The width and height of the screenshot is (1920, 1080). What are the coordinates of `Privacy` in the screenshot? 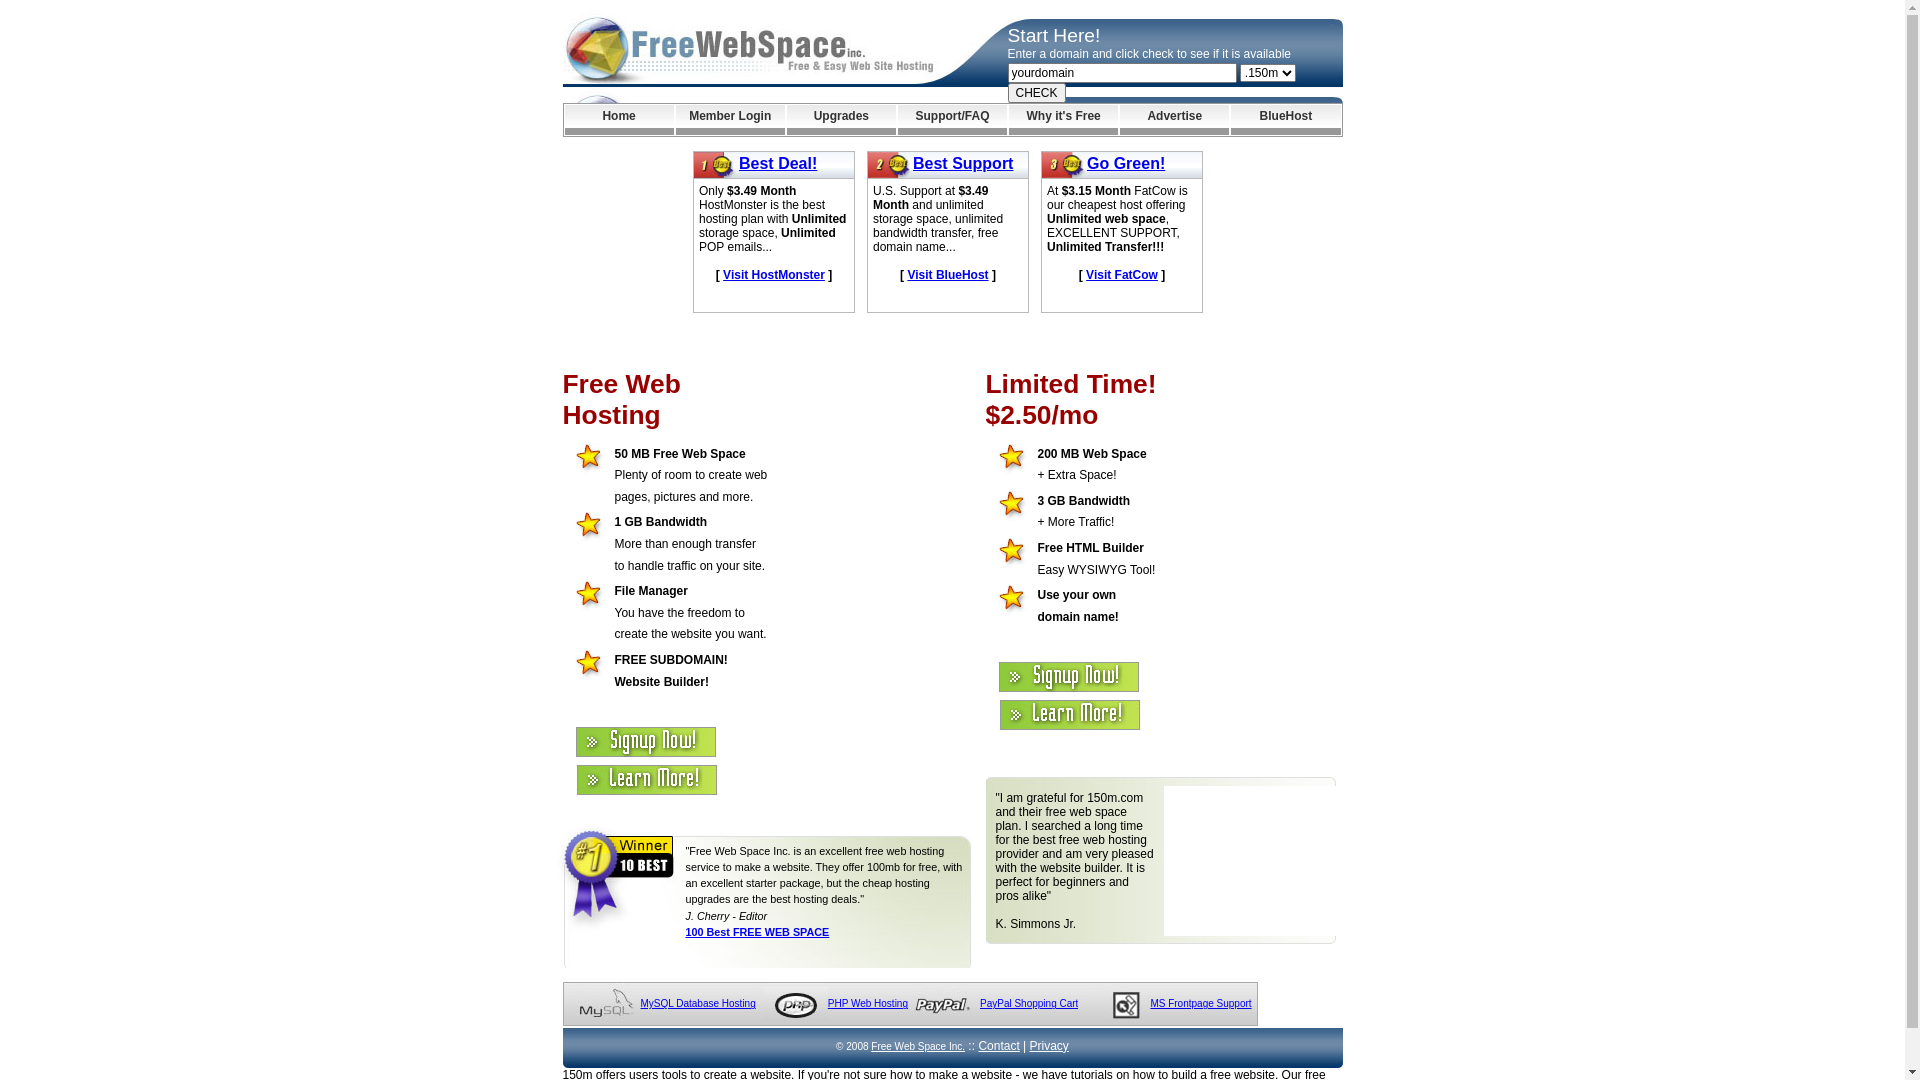 It's located at (1050, 1046).